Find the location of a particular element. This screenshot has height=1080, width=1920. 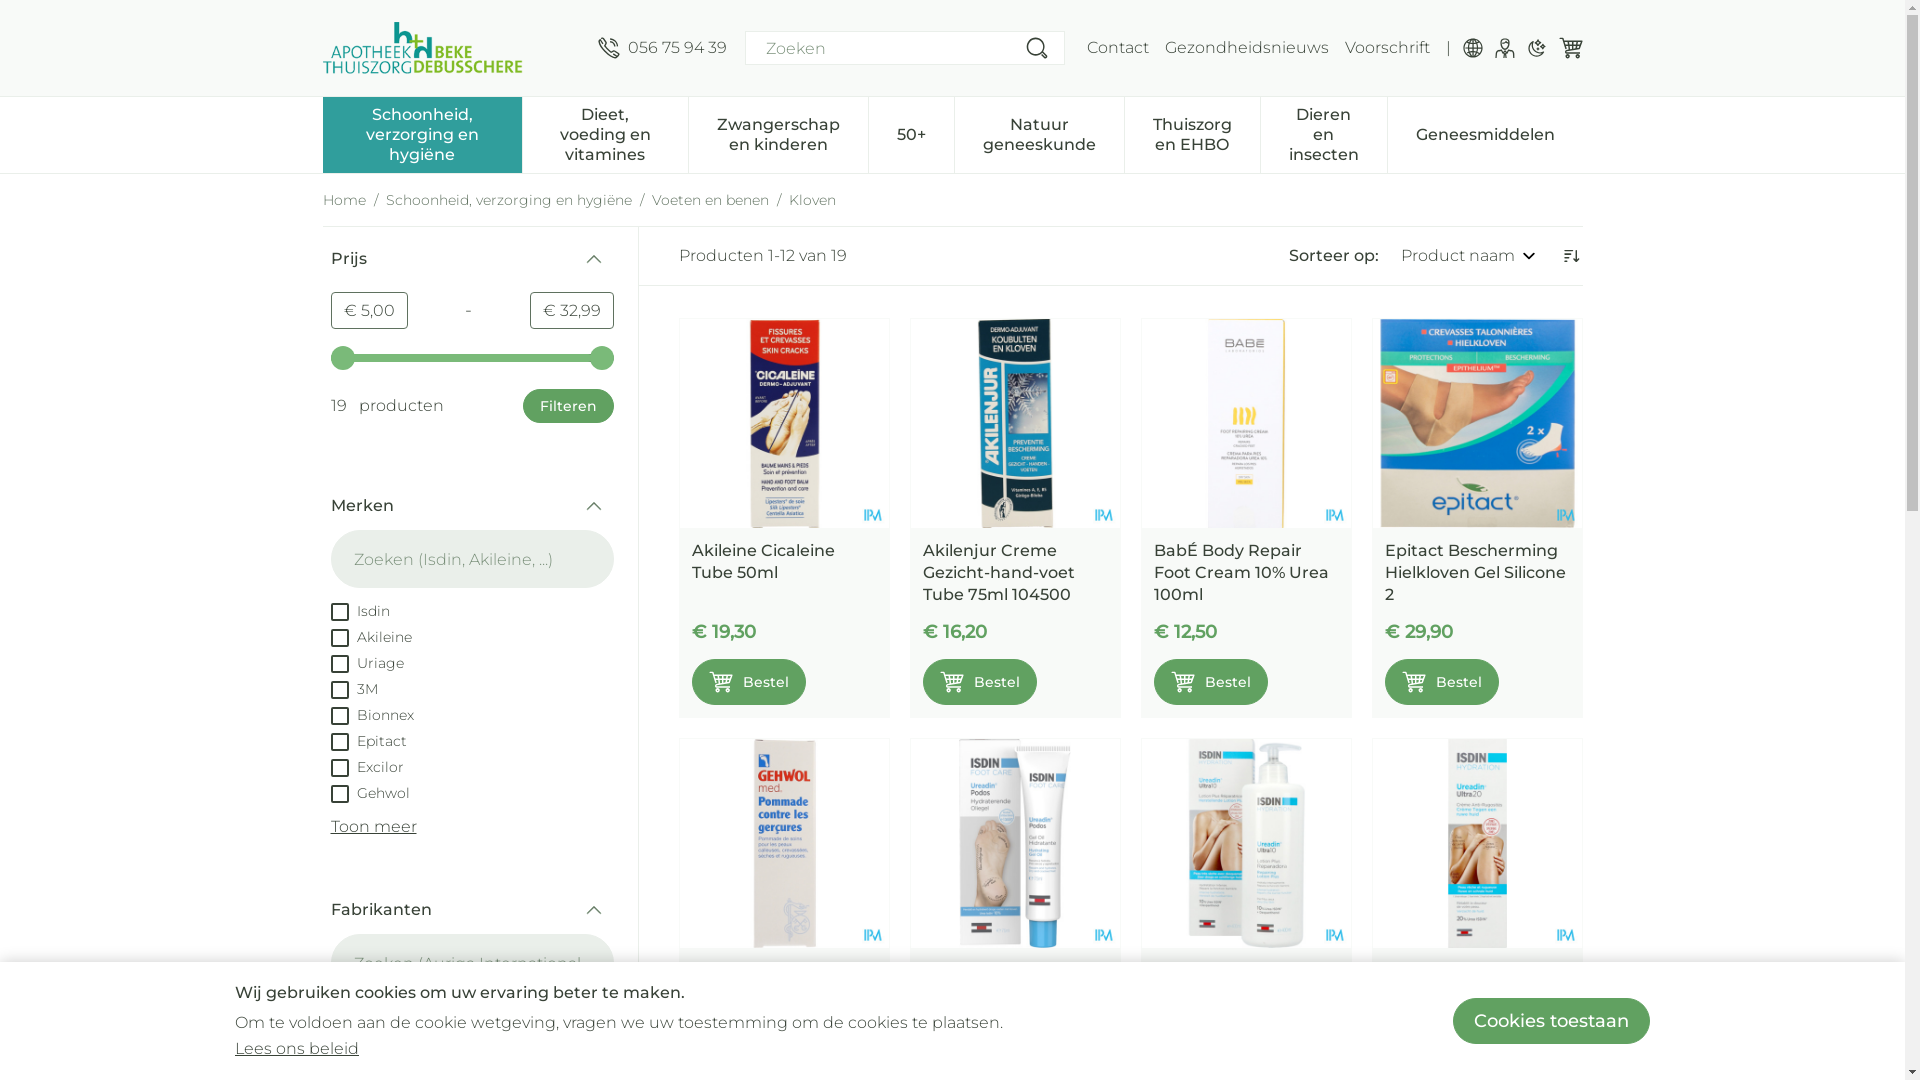

on is located at coordinates (339, 742).